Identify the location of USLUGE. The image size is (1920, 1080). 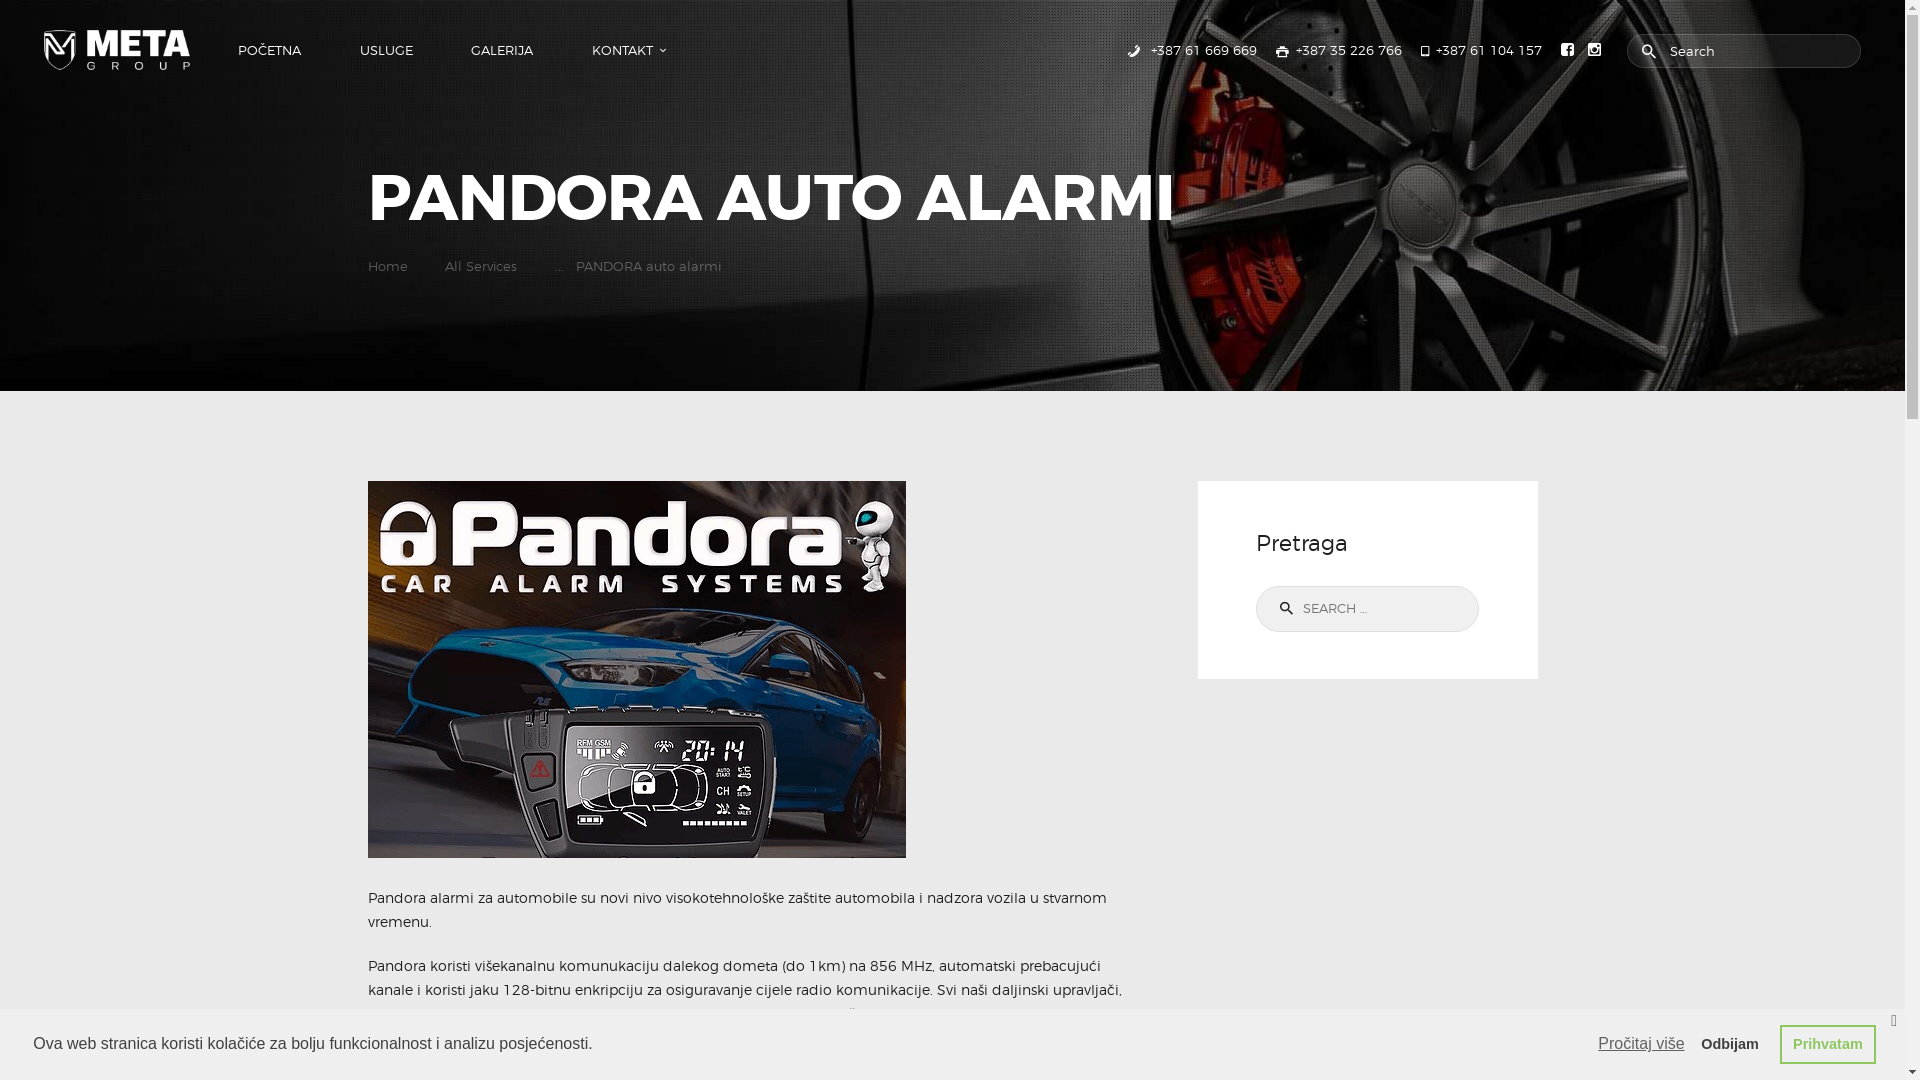
(387, 50).